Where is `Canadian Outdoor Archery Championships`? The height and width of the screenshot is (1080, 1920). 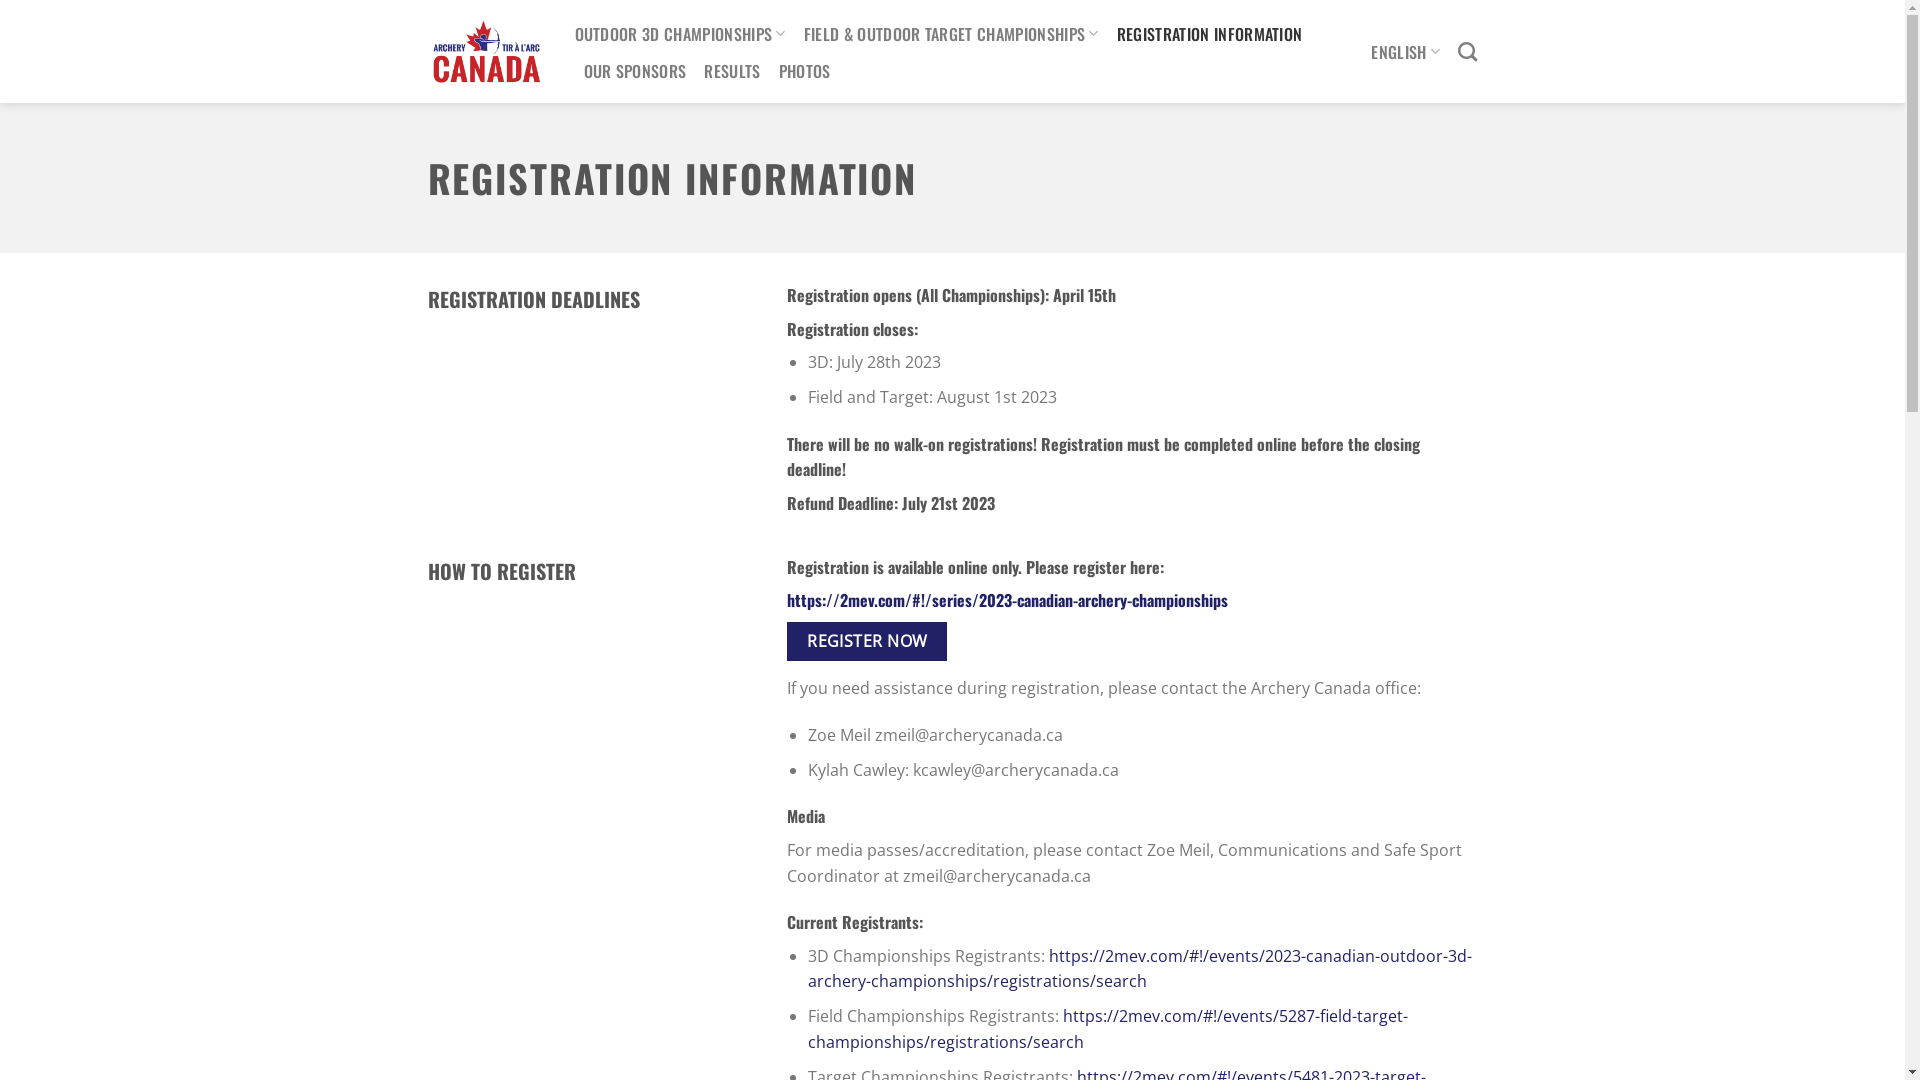 Canadian Outdoor Archery Championships is located at coordinates (486, 52).